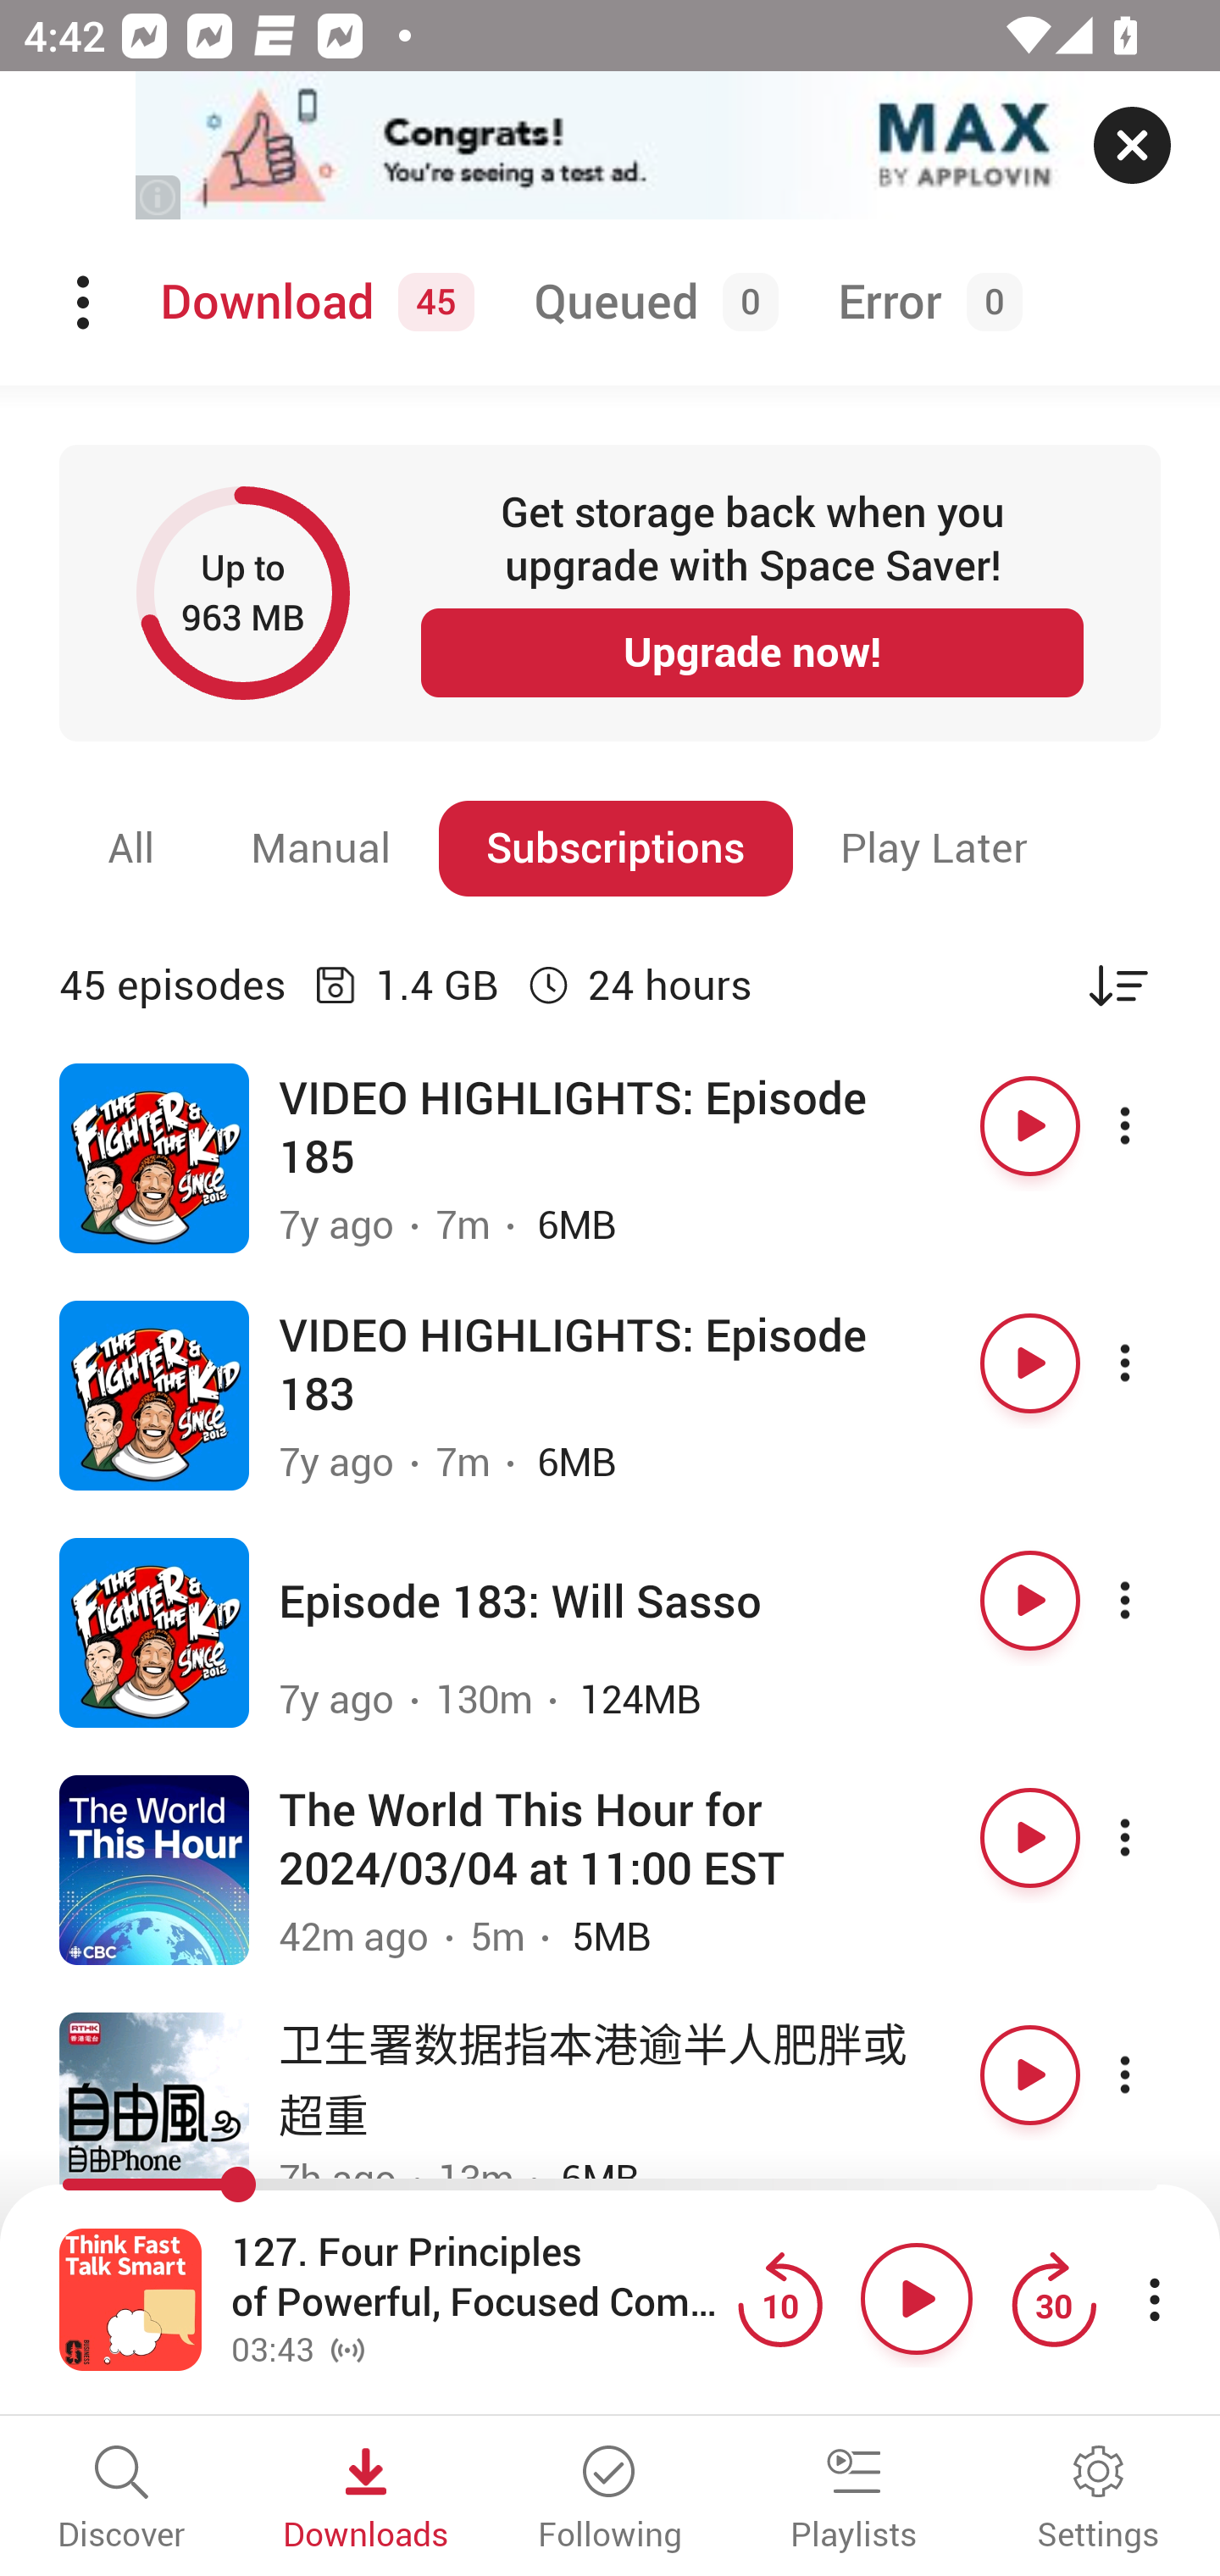 This screenshot has height=2576, width=1220. Describe the element at coordinates (159, 197) in the screenshot. I see `(i)` at that location.